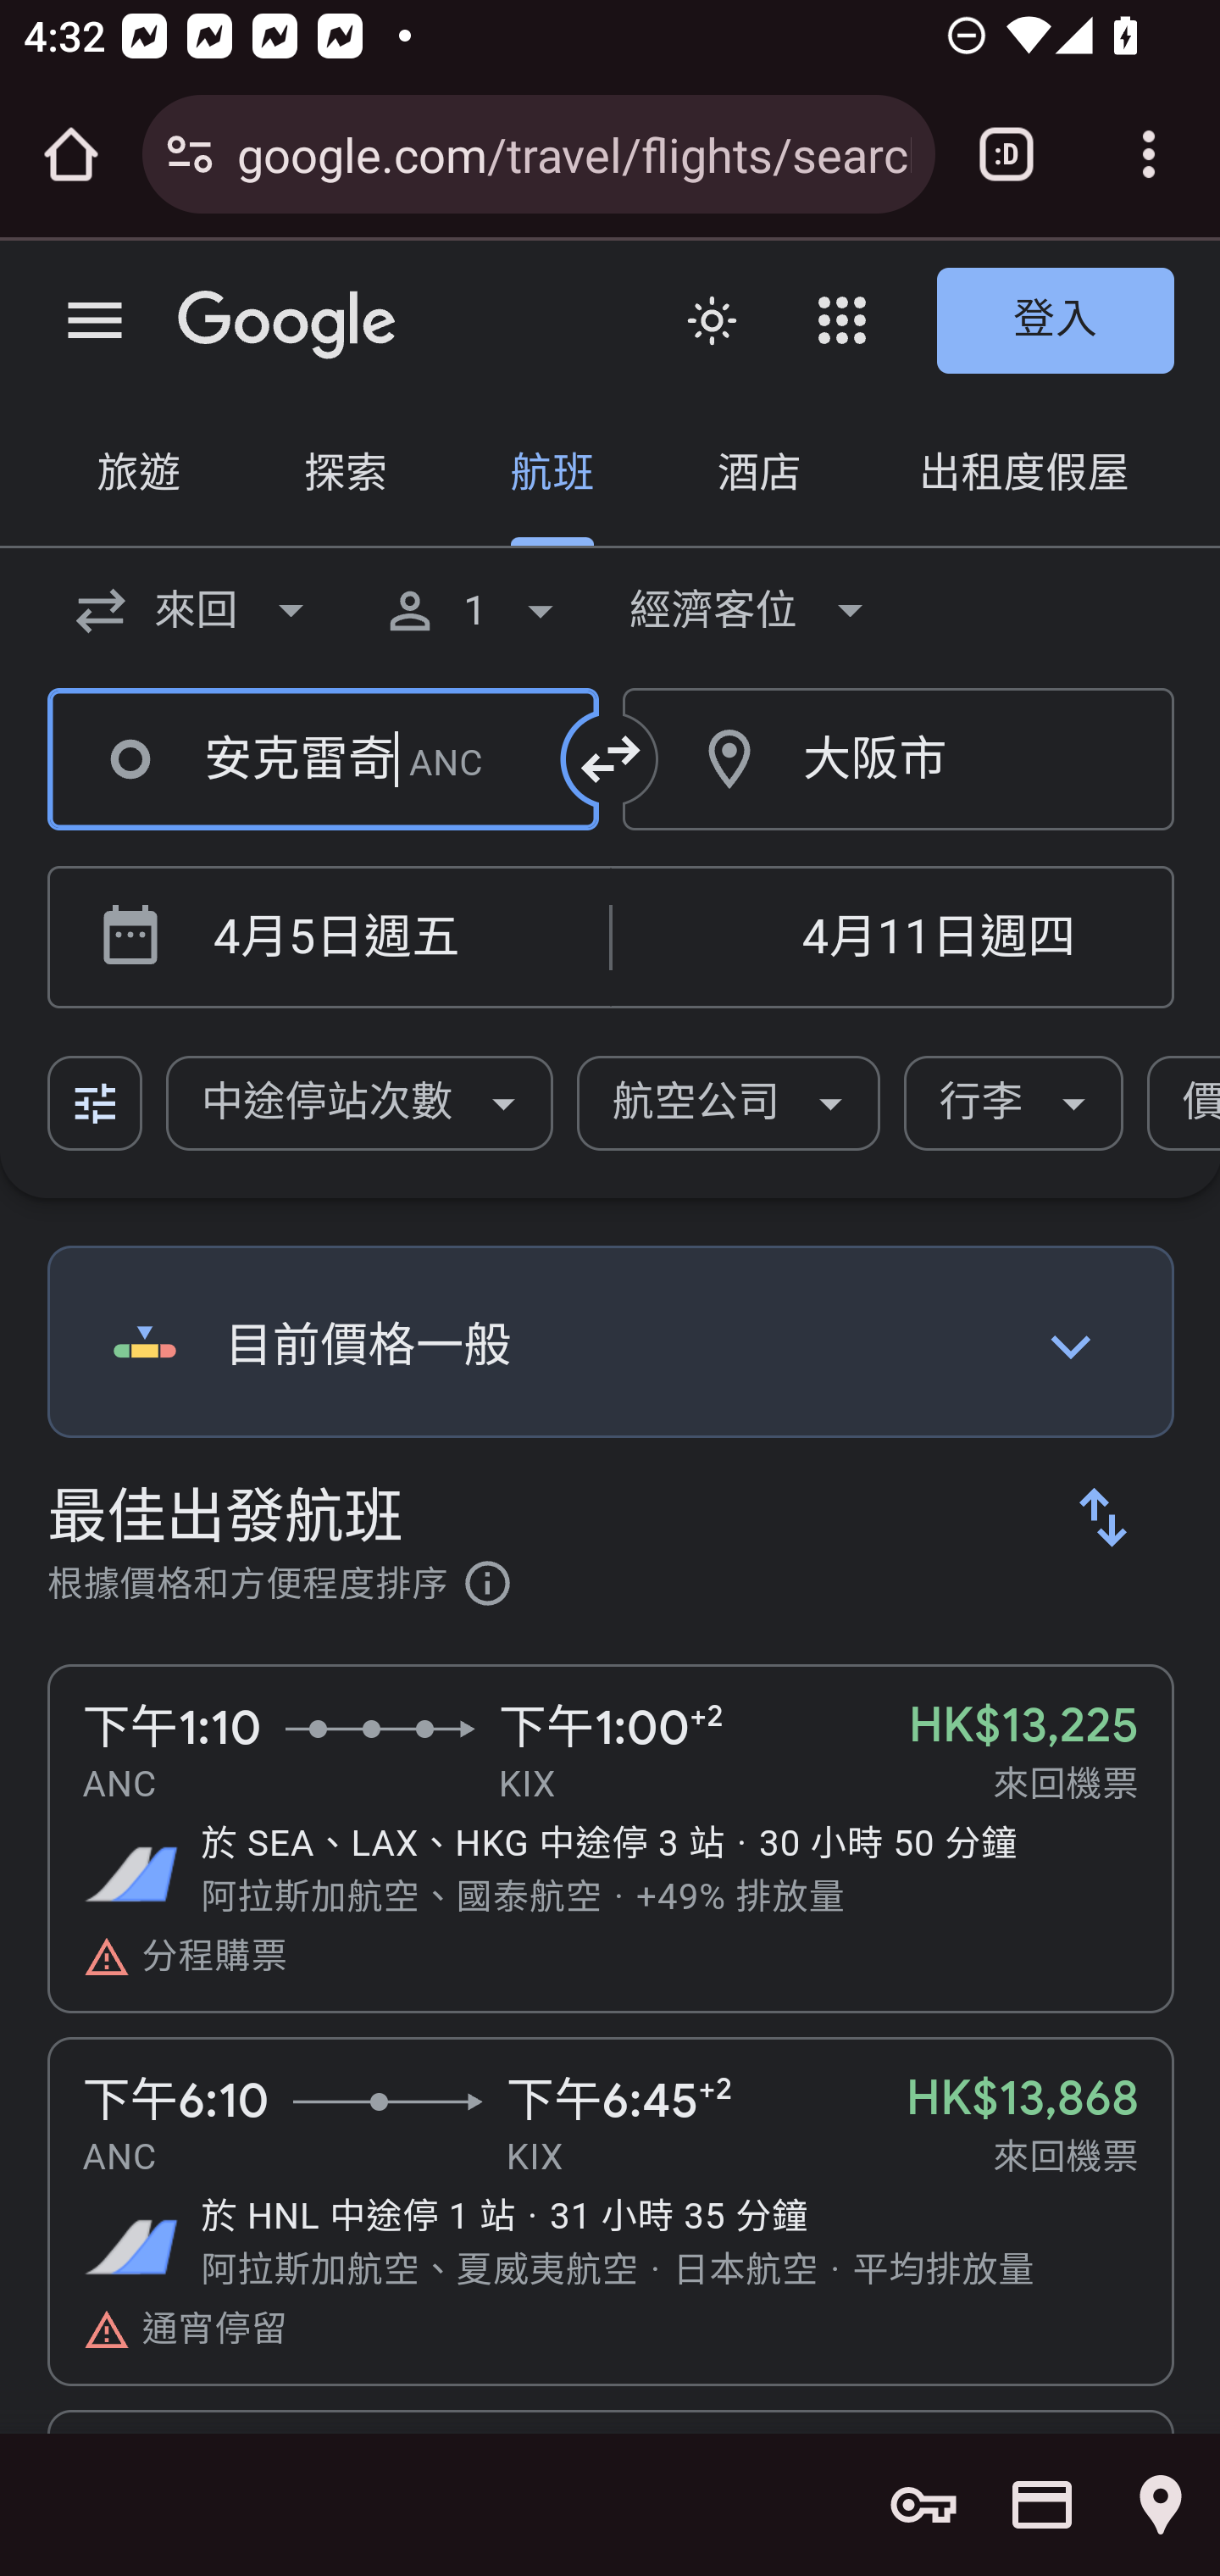 This screenshot has width=1220, height=2576. What do you see at coordinates (324, 759) in the screenshot?
I see `安克雷奇` at bounding box center [324, 759].